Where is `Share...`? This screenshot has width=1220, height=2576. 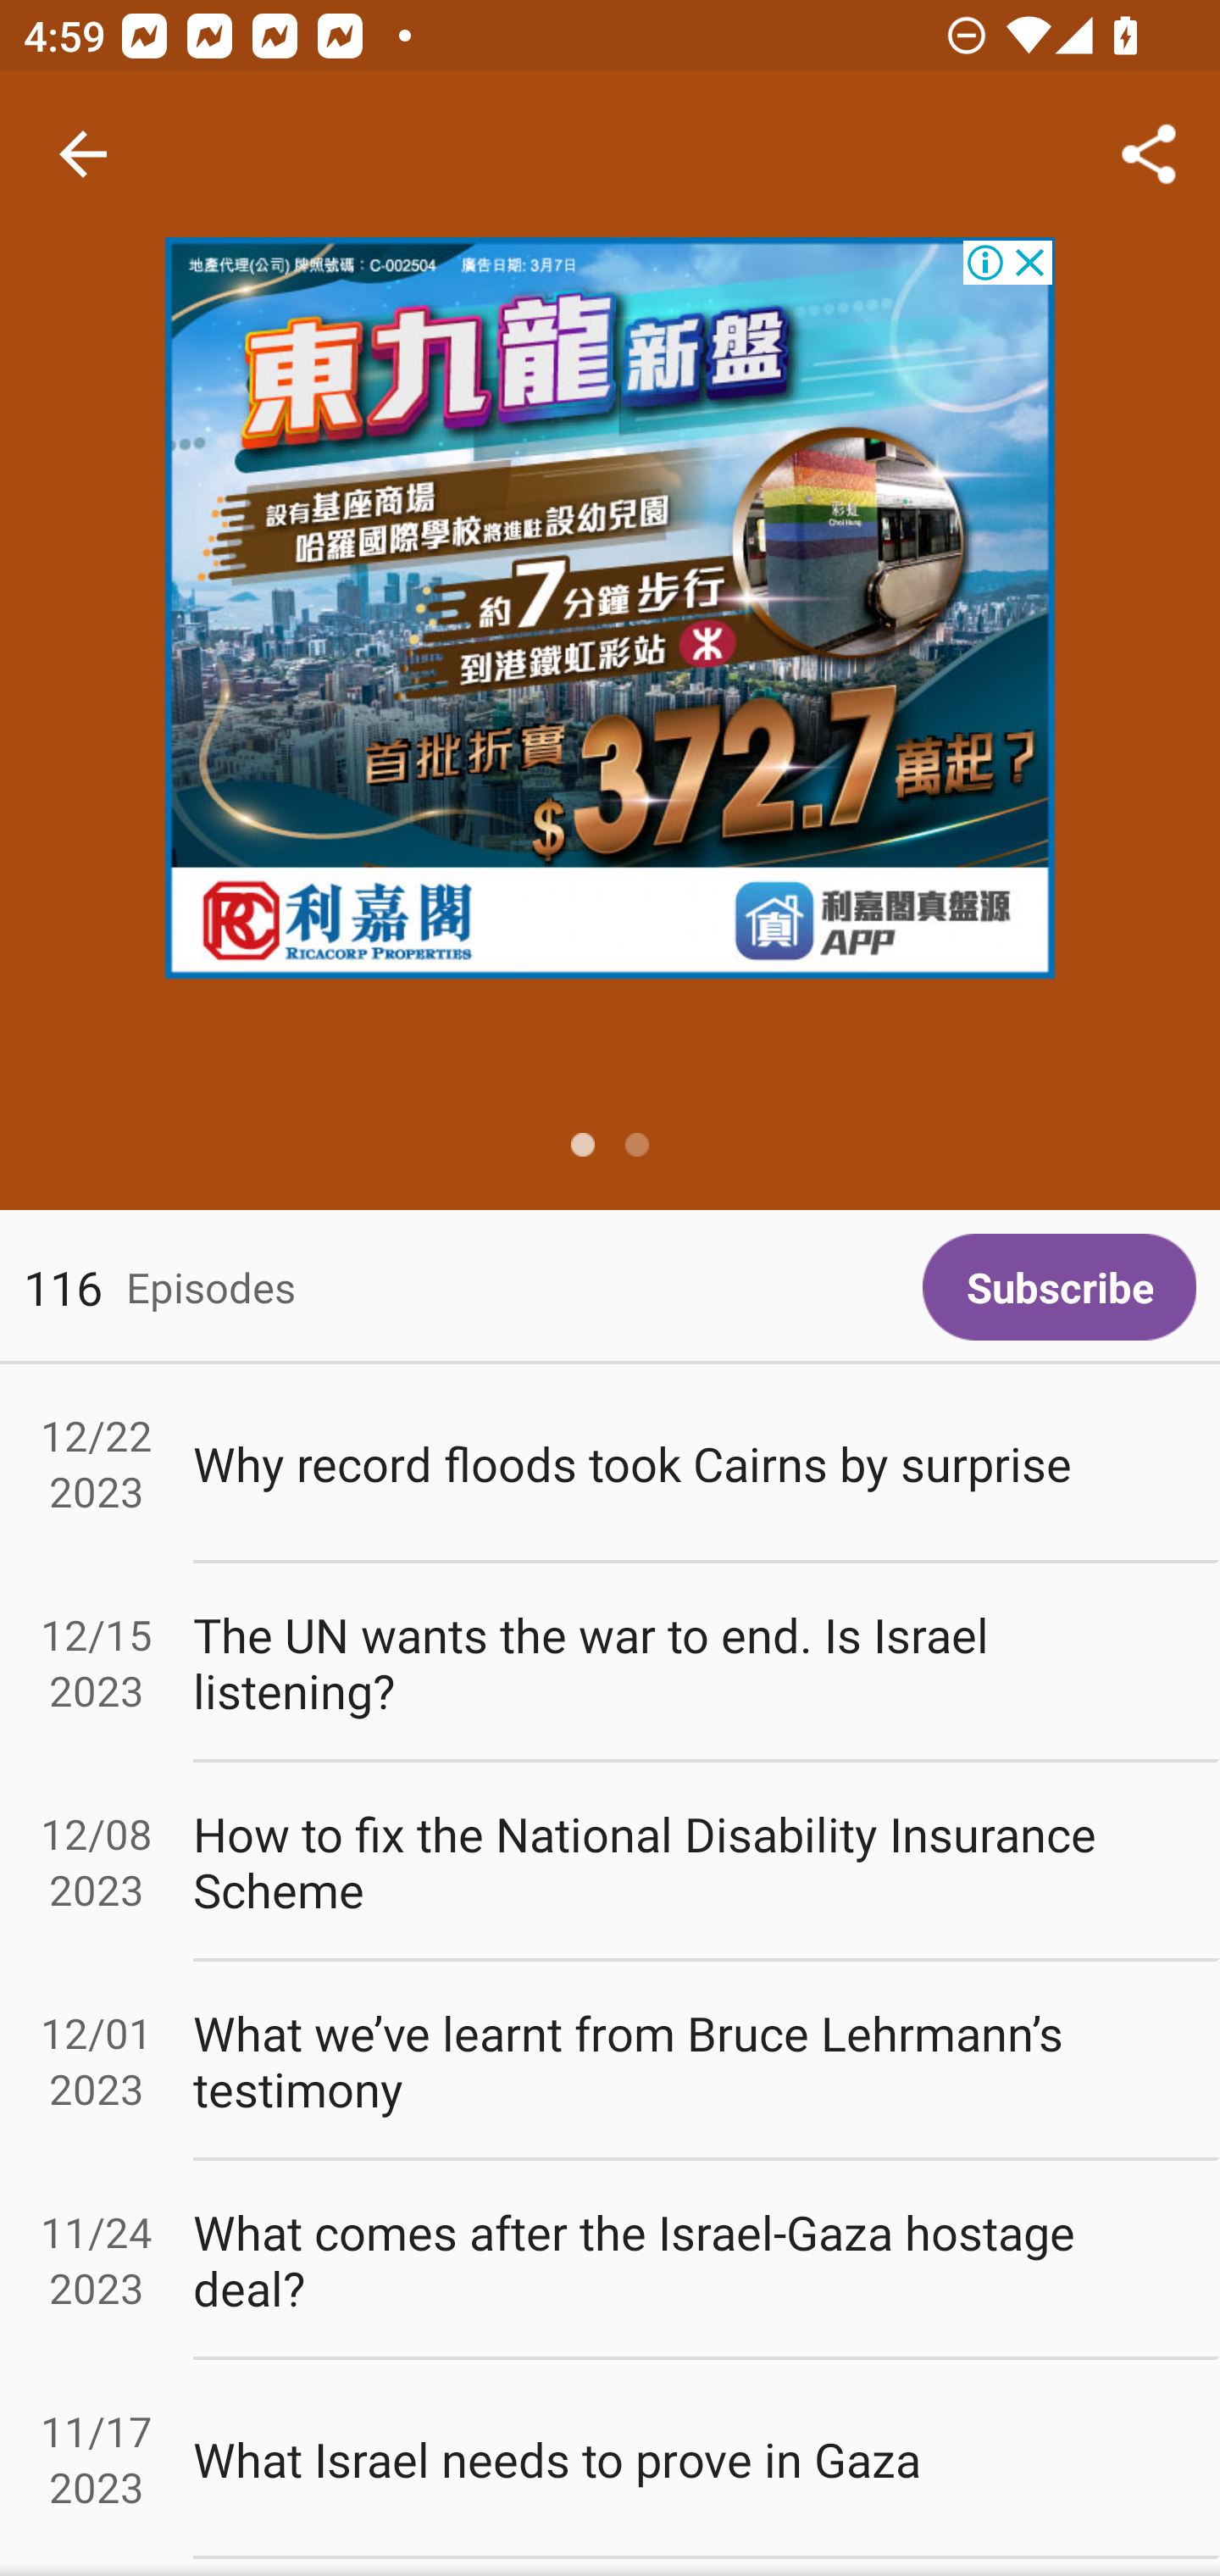
Share... is located at coordinates (1149, 154).